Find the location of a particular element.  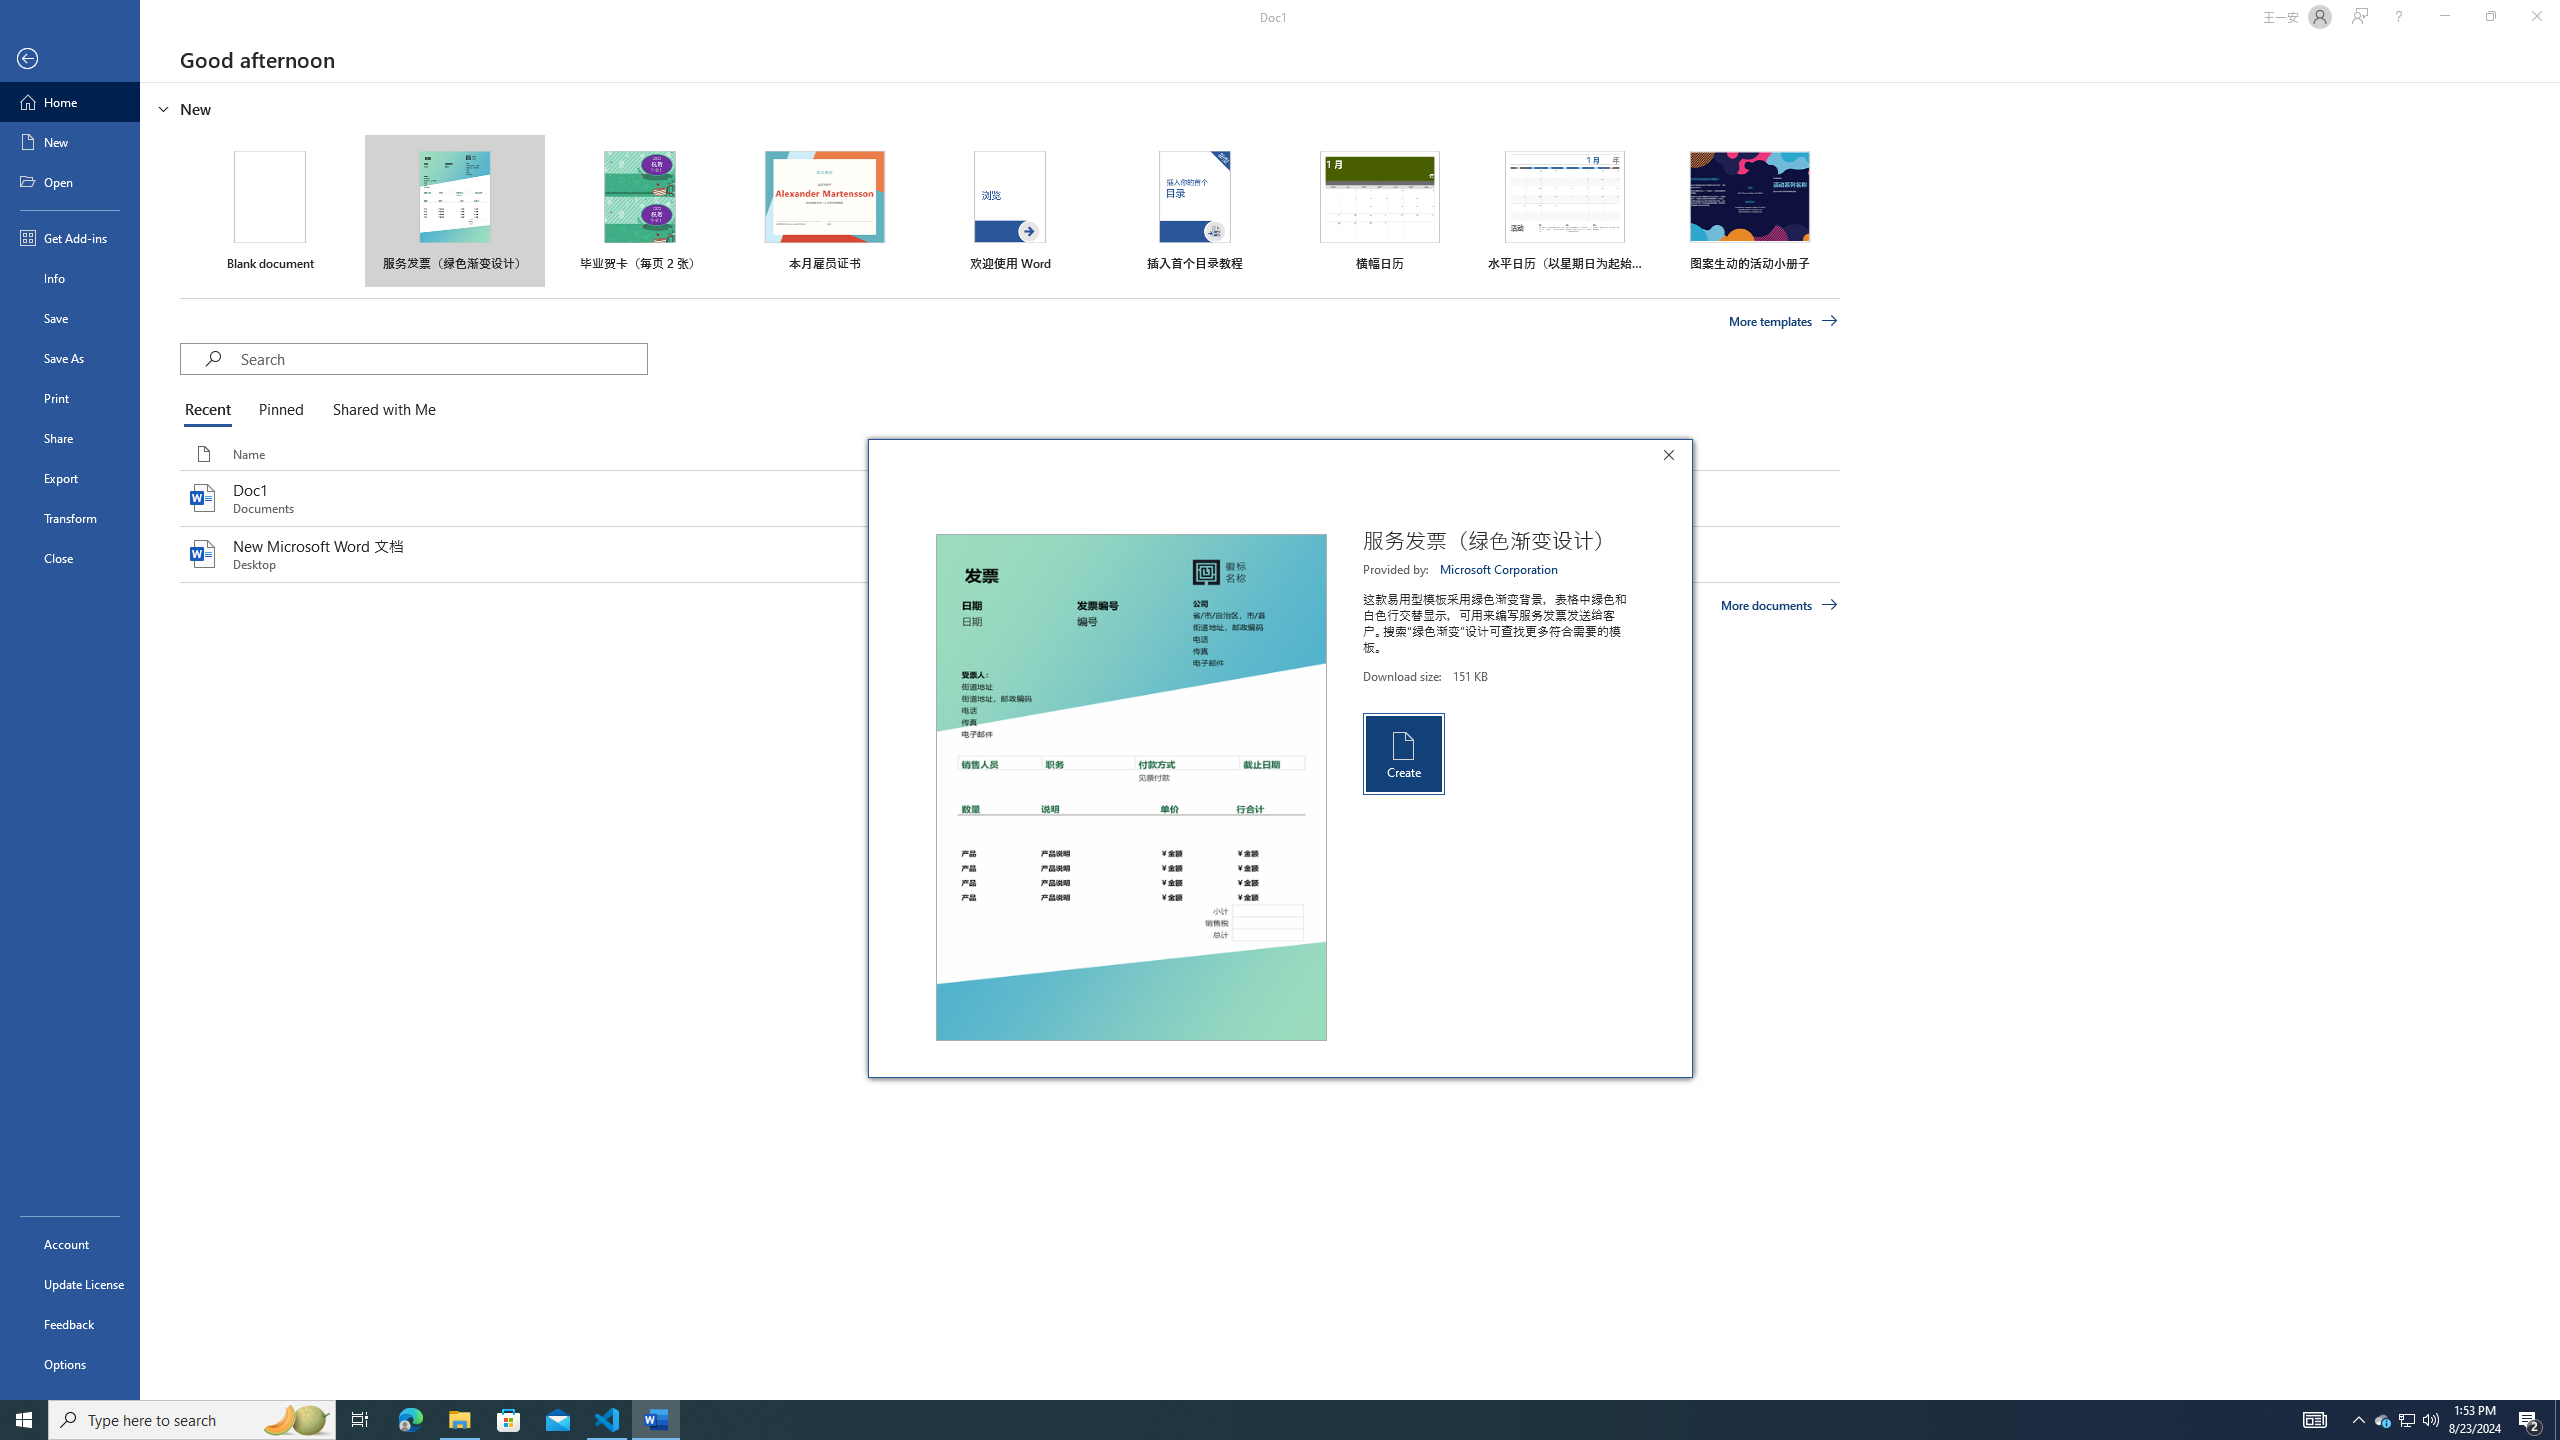

File Explorer - 1 running window is located at coordinates (459, 1420).